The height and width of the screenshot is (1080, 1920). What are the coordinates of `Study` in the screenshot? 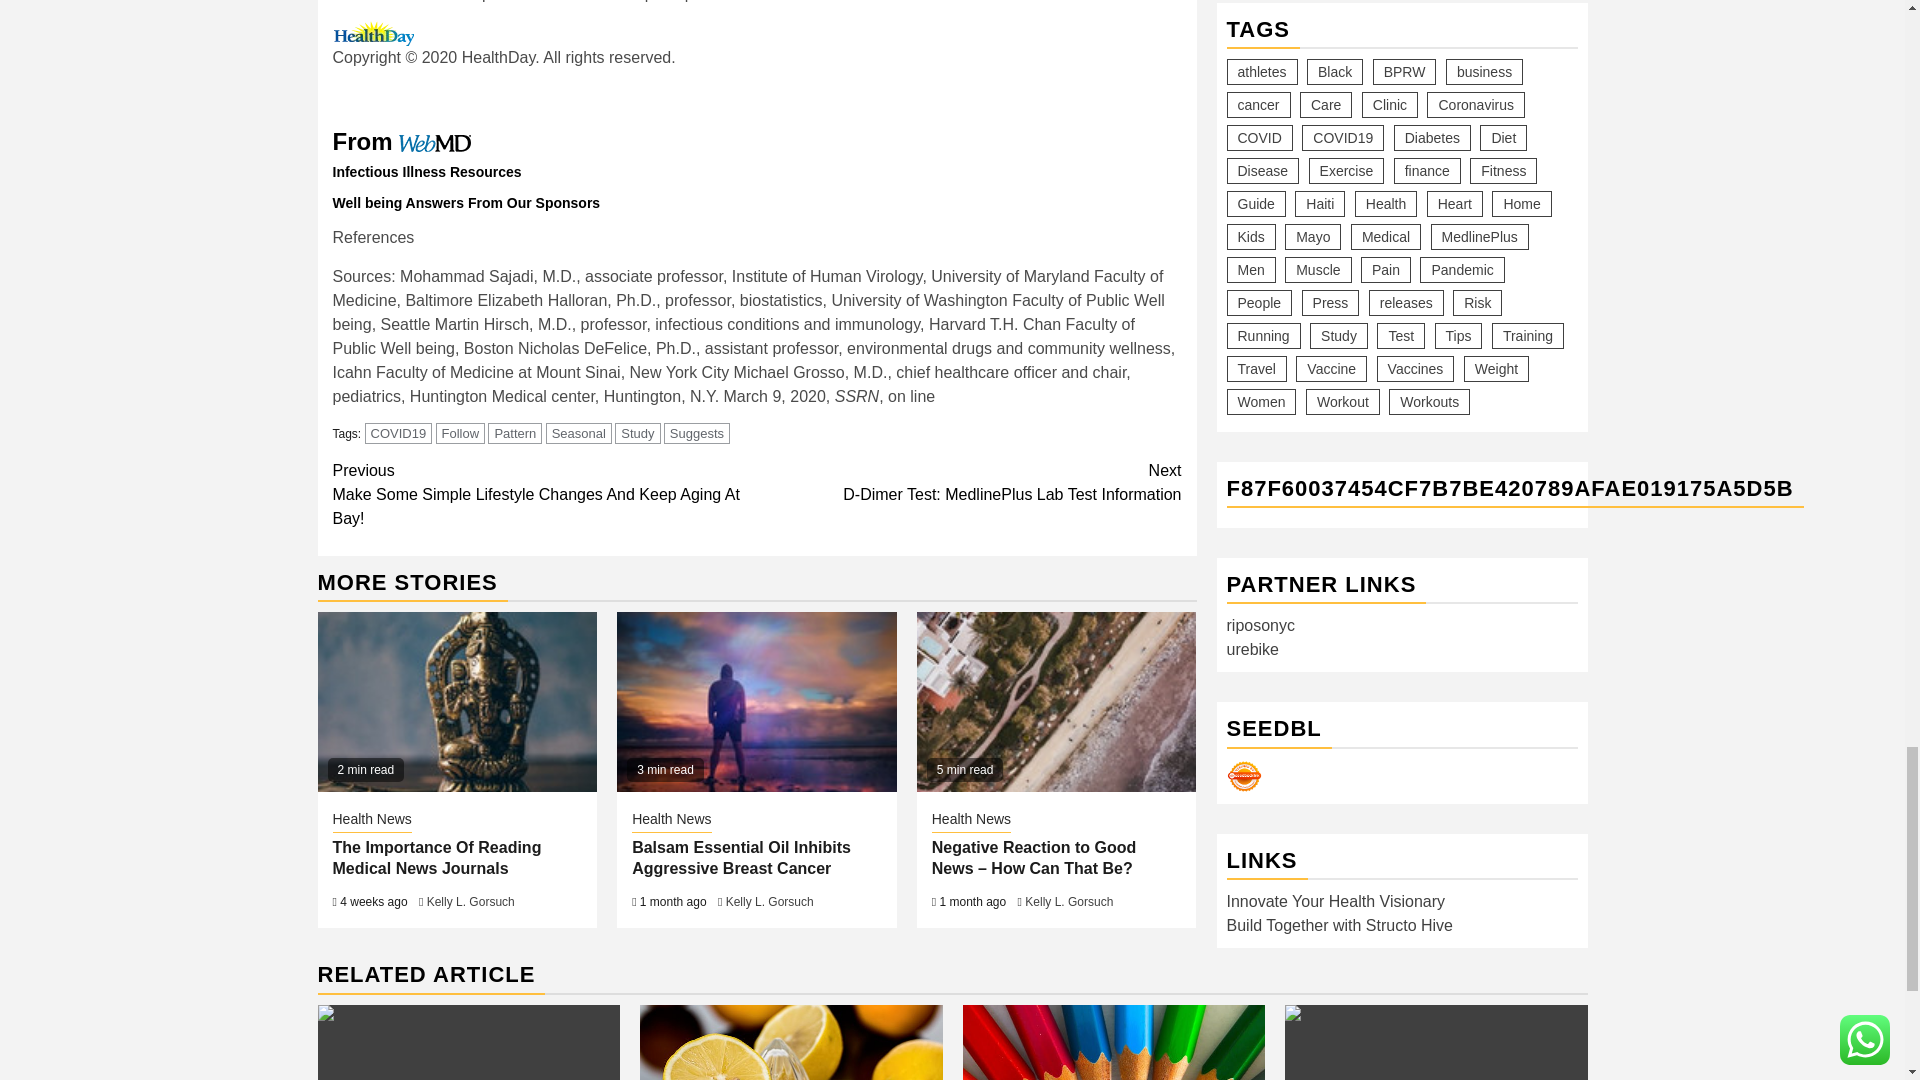 It's located at (696, 433).